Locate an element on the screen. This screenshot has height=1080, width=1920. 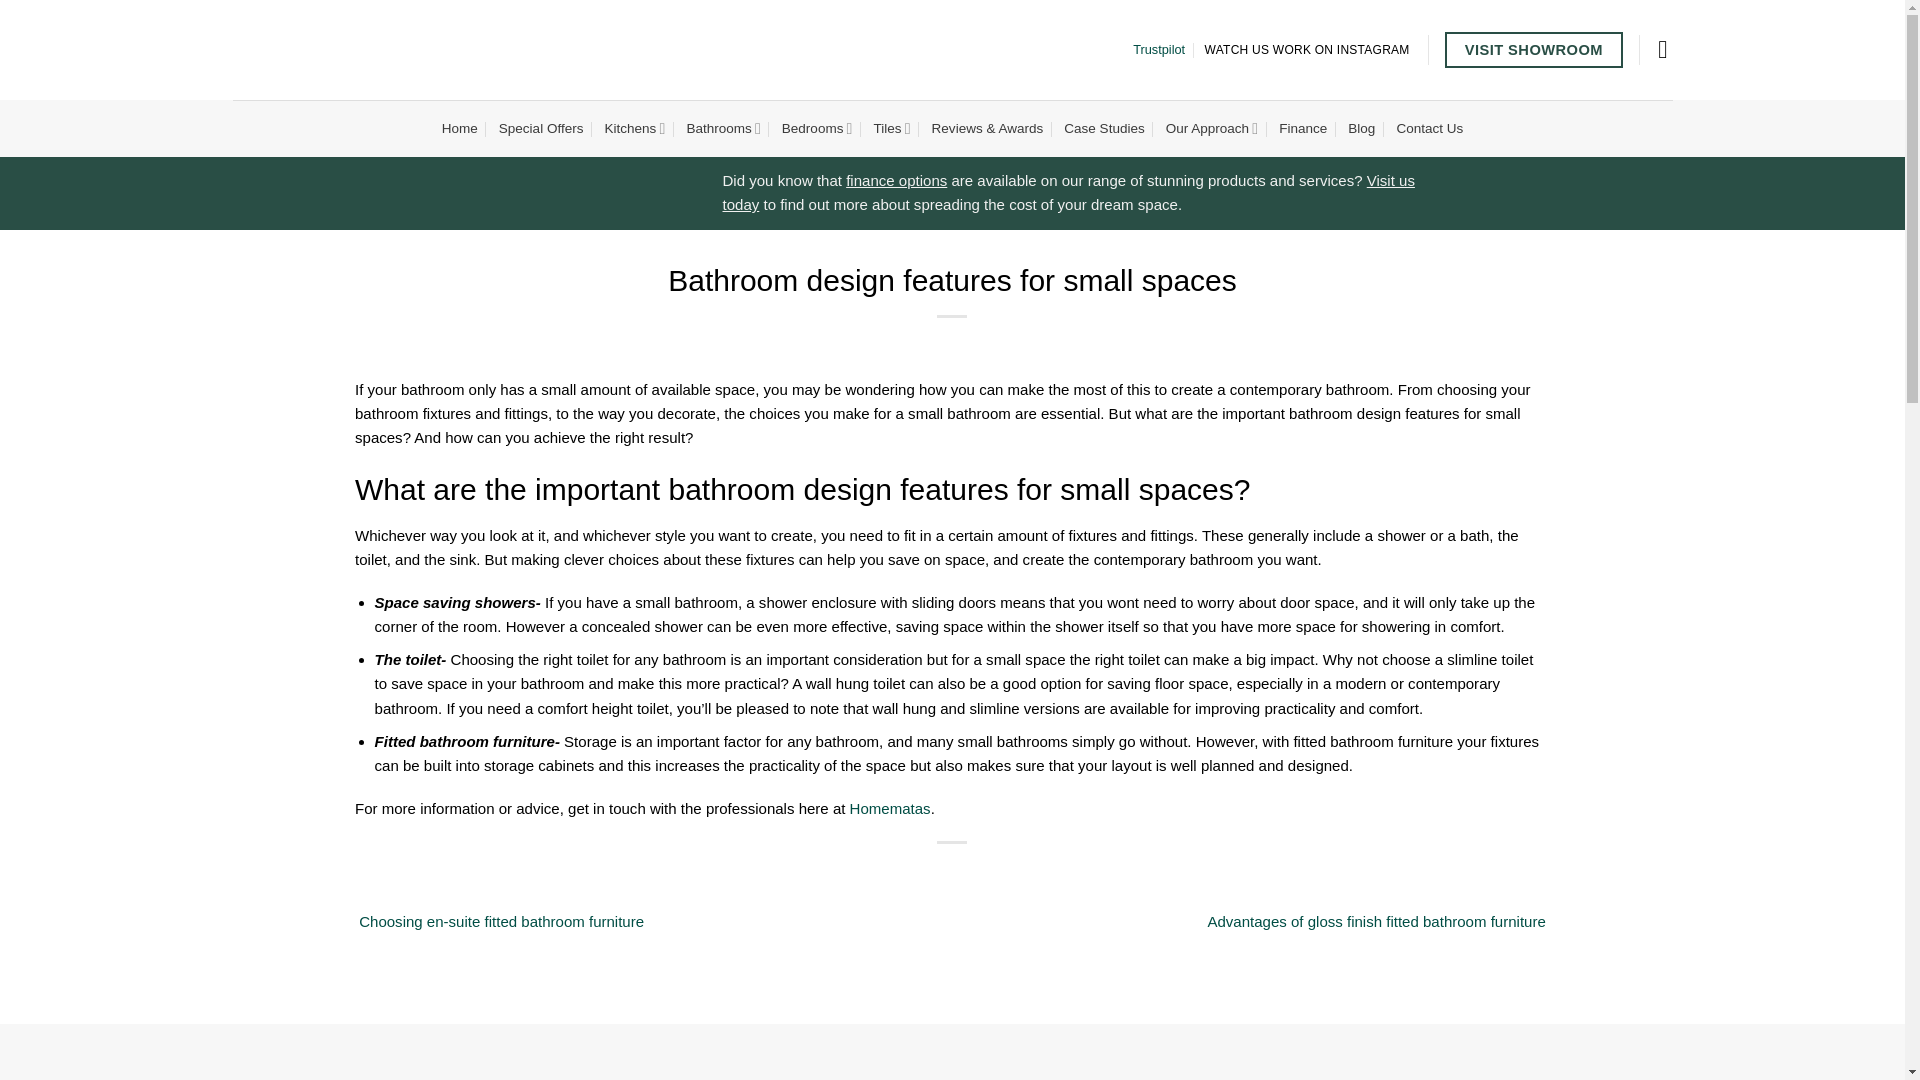
Share on Twitter is located at coordinates (924, 872).